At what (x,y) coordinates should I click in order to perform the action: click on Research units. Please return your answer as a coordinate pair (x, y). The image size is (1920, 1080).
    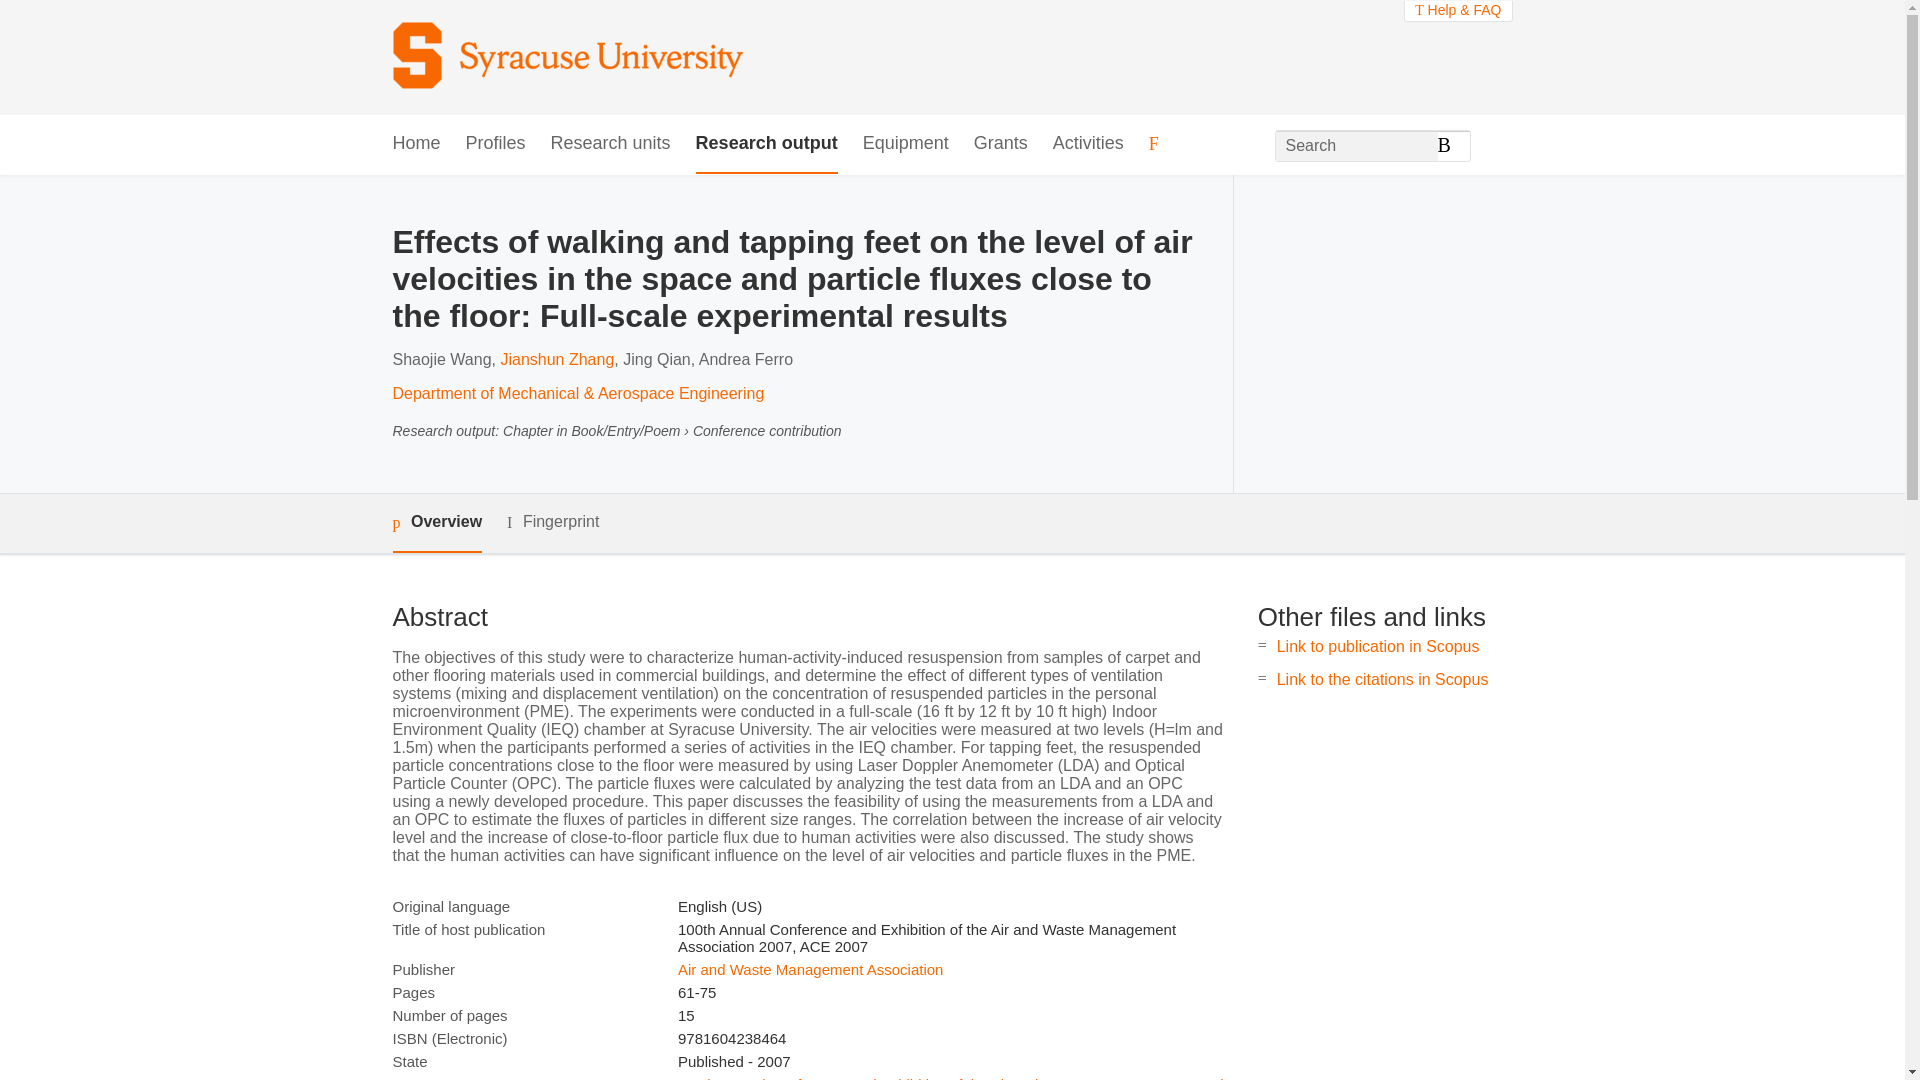
    Looking at the image, I should click on (610, 144).